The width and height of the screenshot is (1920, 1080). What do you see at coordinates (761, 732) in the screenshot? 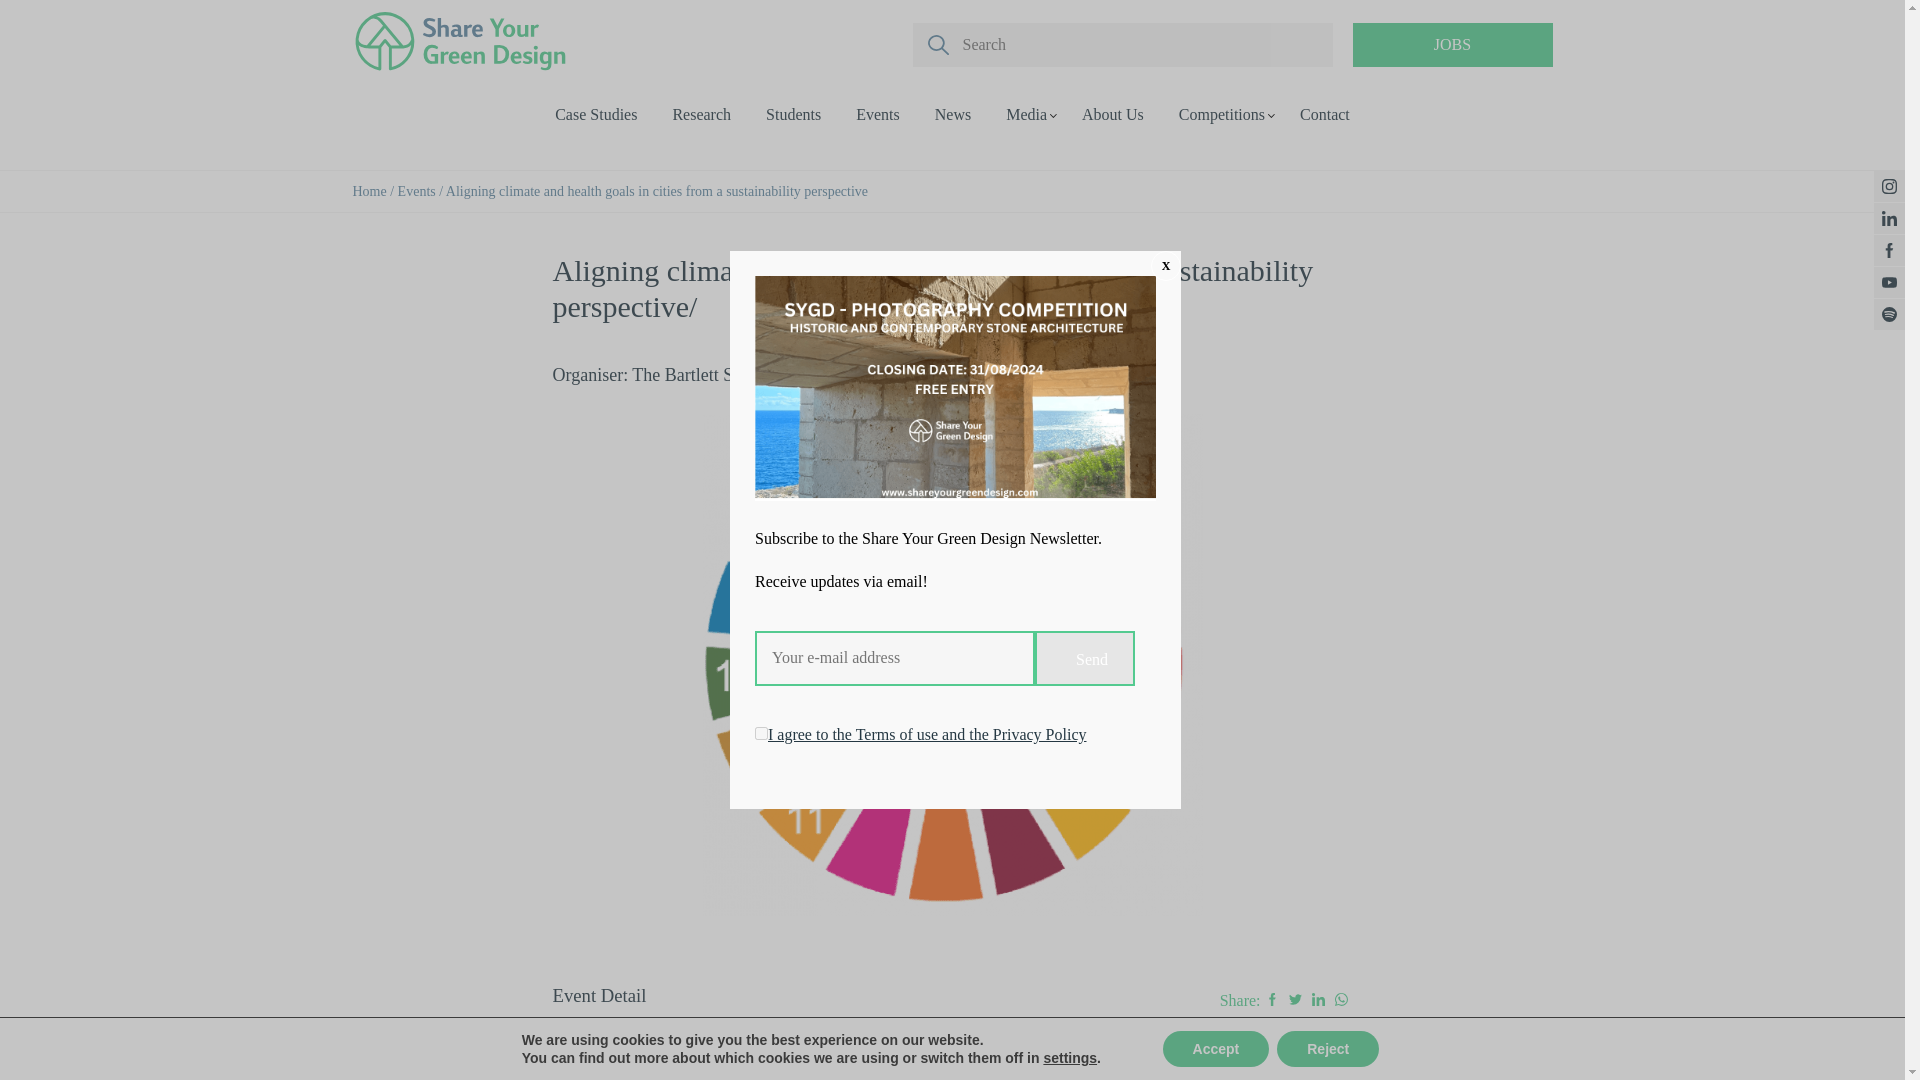
I see `on` at bounding box center [761, 732].